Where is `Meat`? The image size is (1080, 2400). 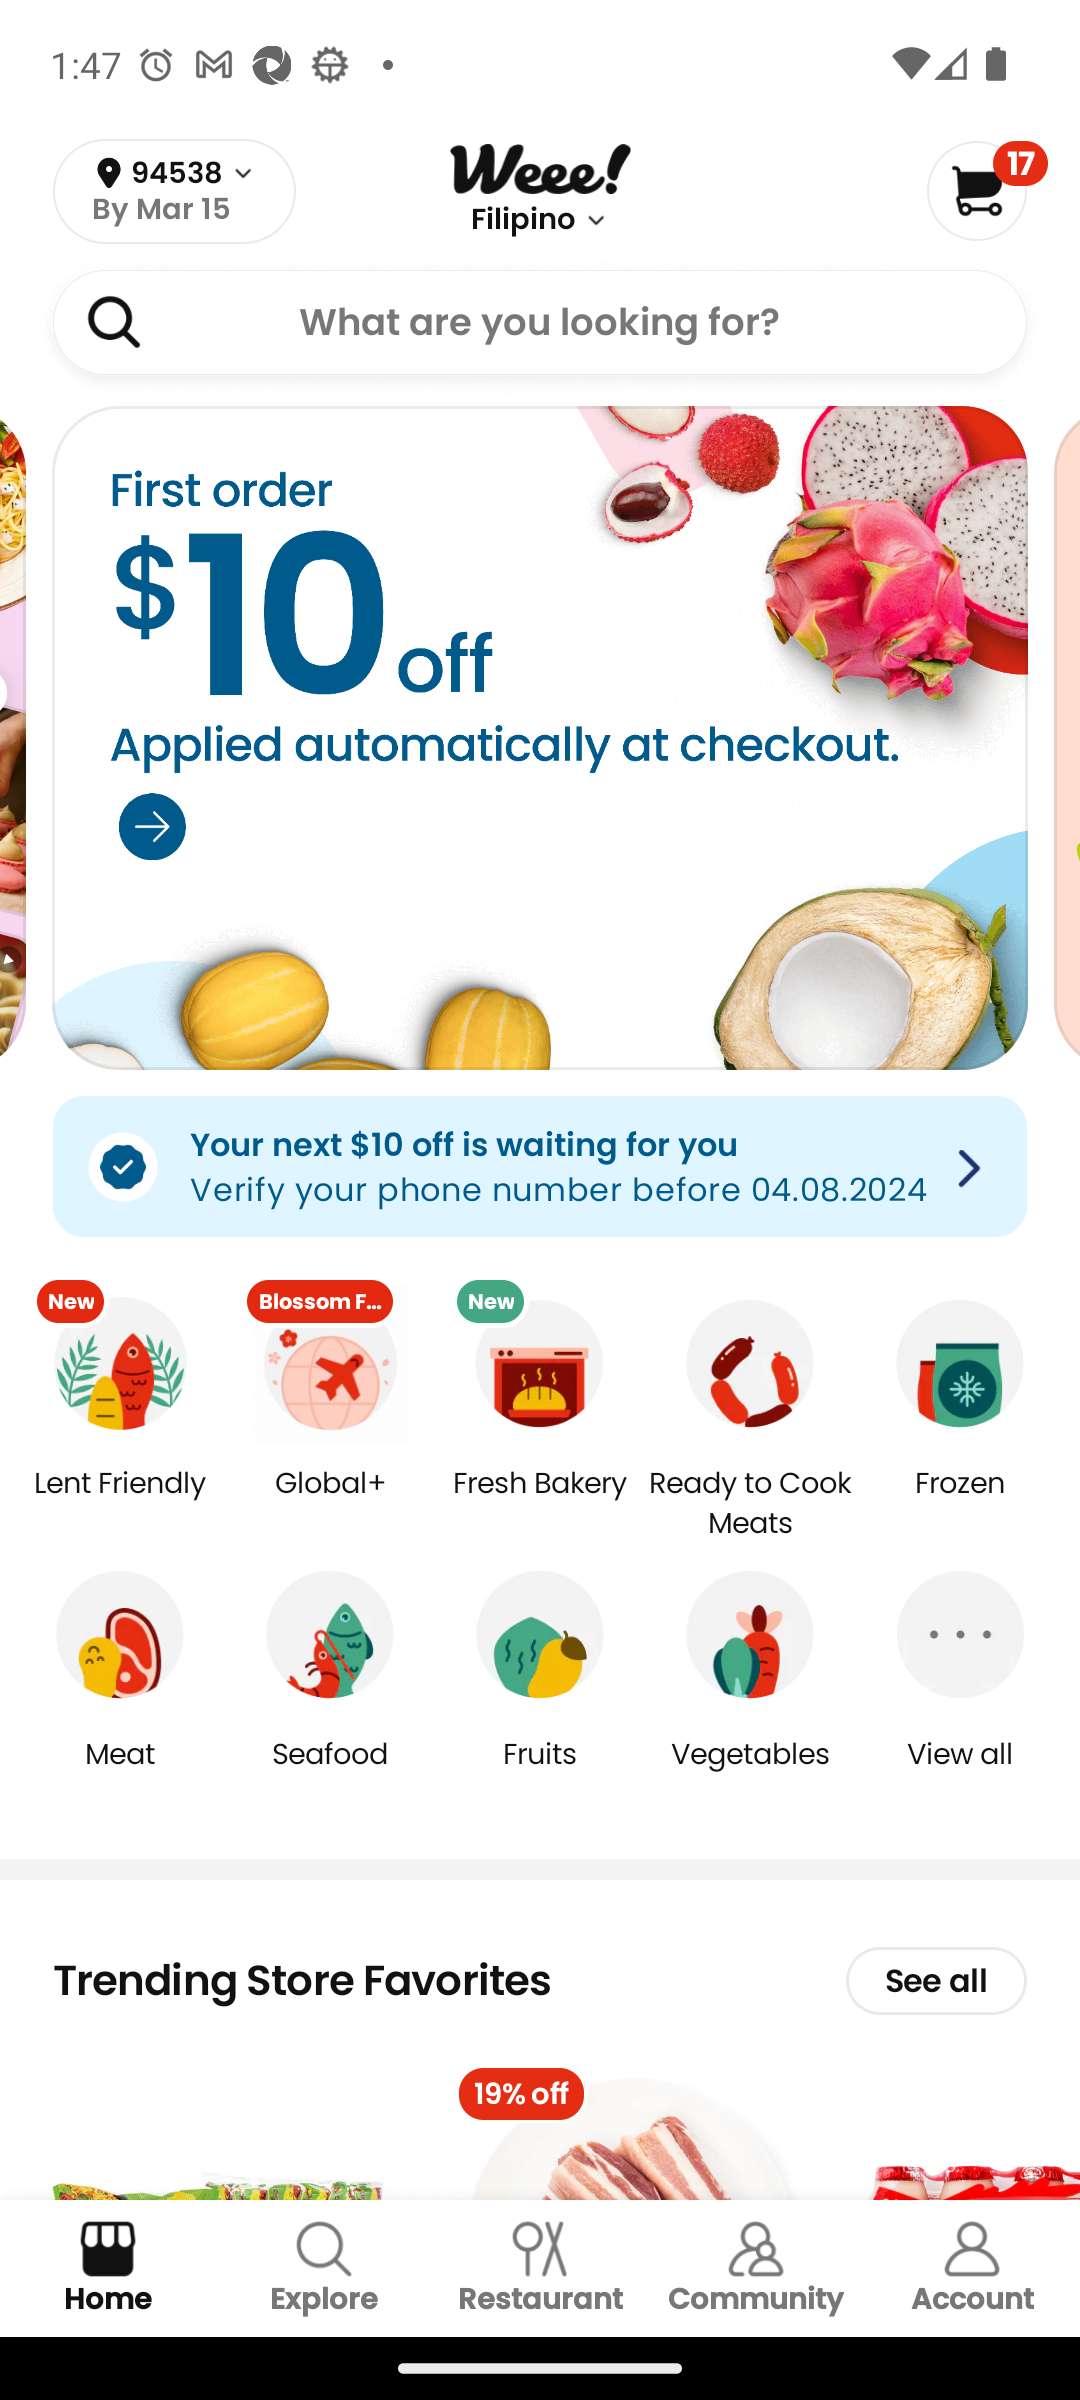 Meat is located at coordinates (120, 1774).